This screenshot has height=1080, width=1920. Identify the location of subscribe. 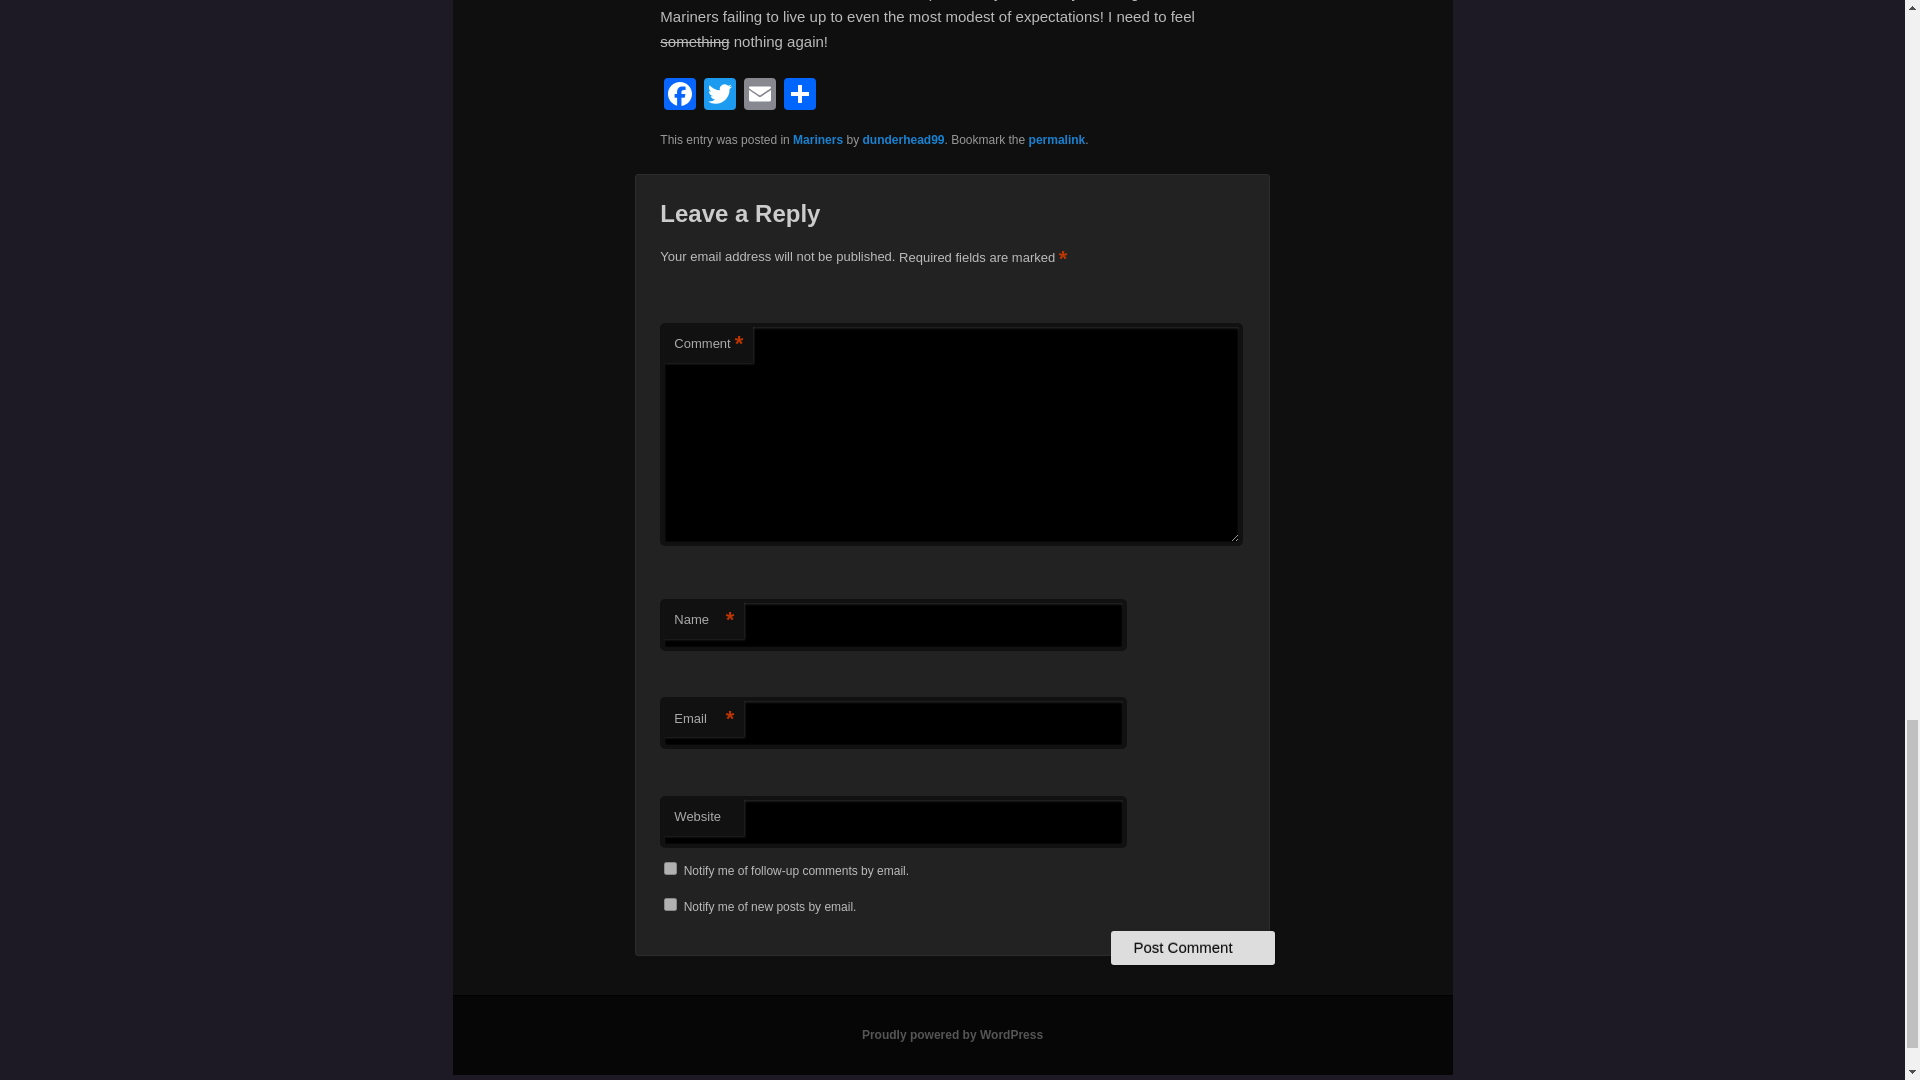
(670, 868).